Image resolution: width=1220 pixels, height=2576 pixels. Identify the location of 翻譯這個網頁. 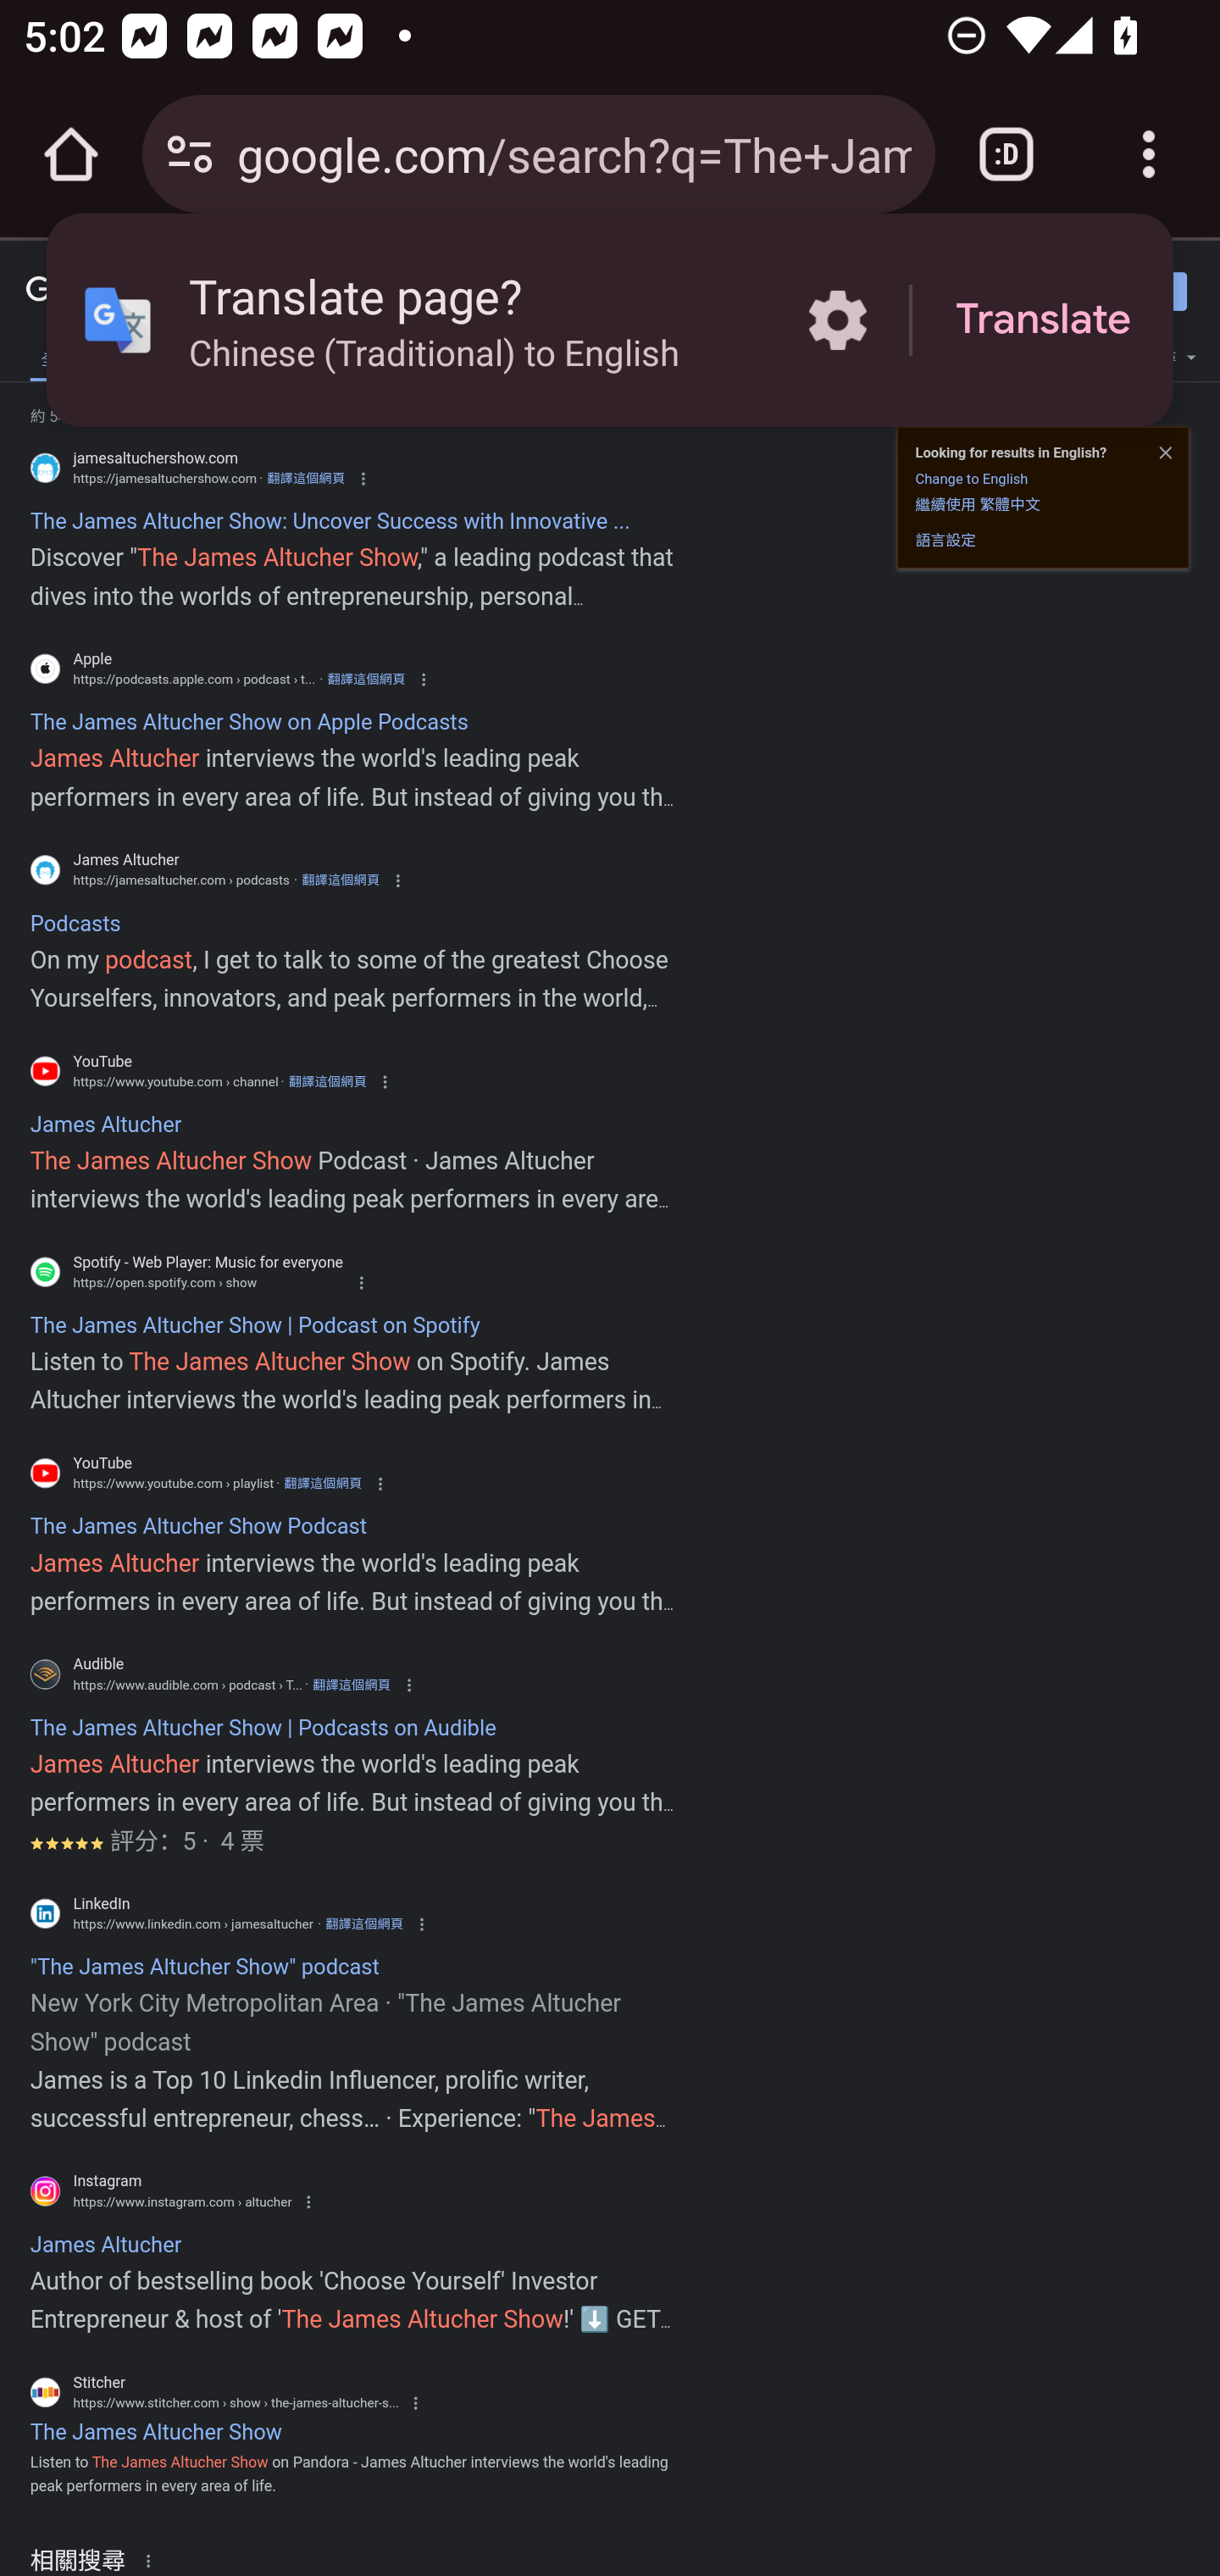
(351, 1685).